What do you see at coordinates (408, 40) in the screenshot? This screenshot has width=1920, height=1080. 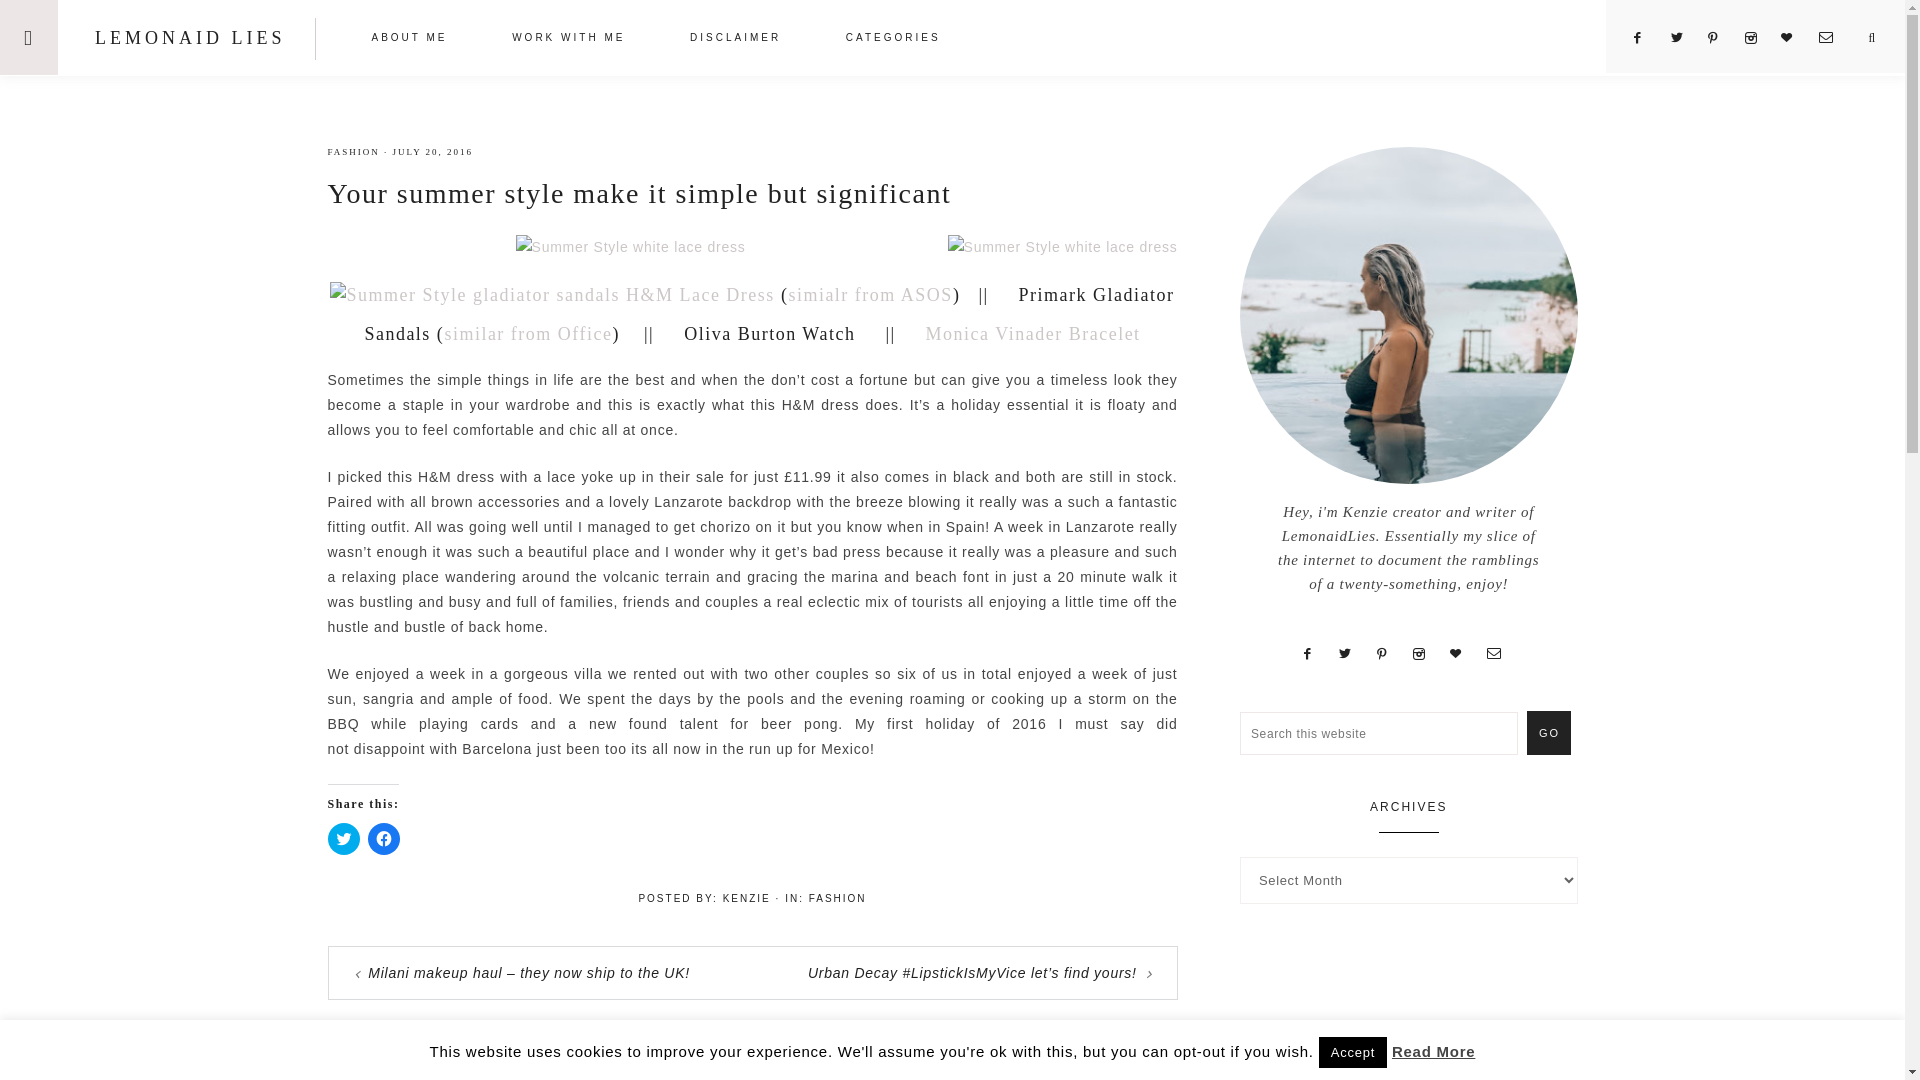 I see `ABOUT ME` at bounding box center [408, 40].